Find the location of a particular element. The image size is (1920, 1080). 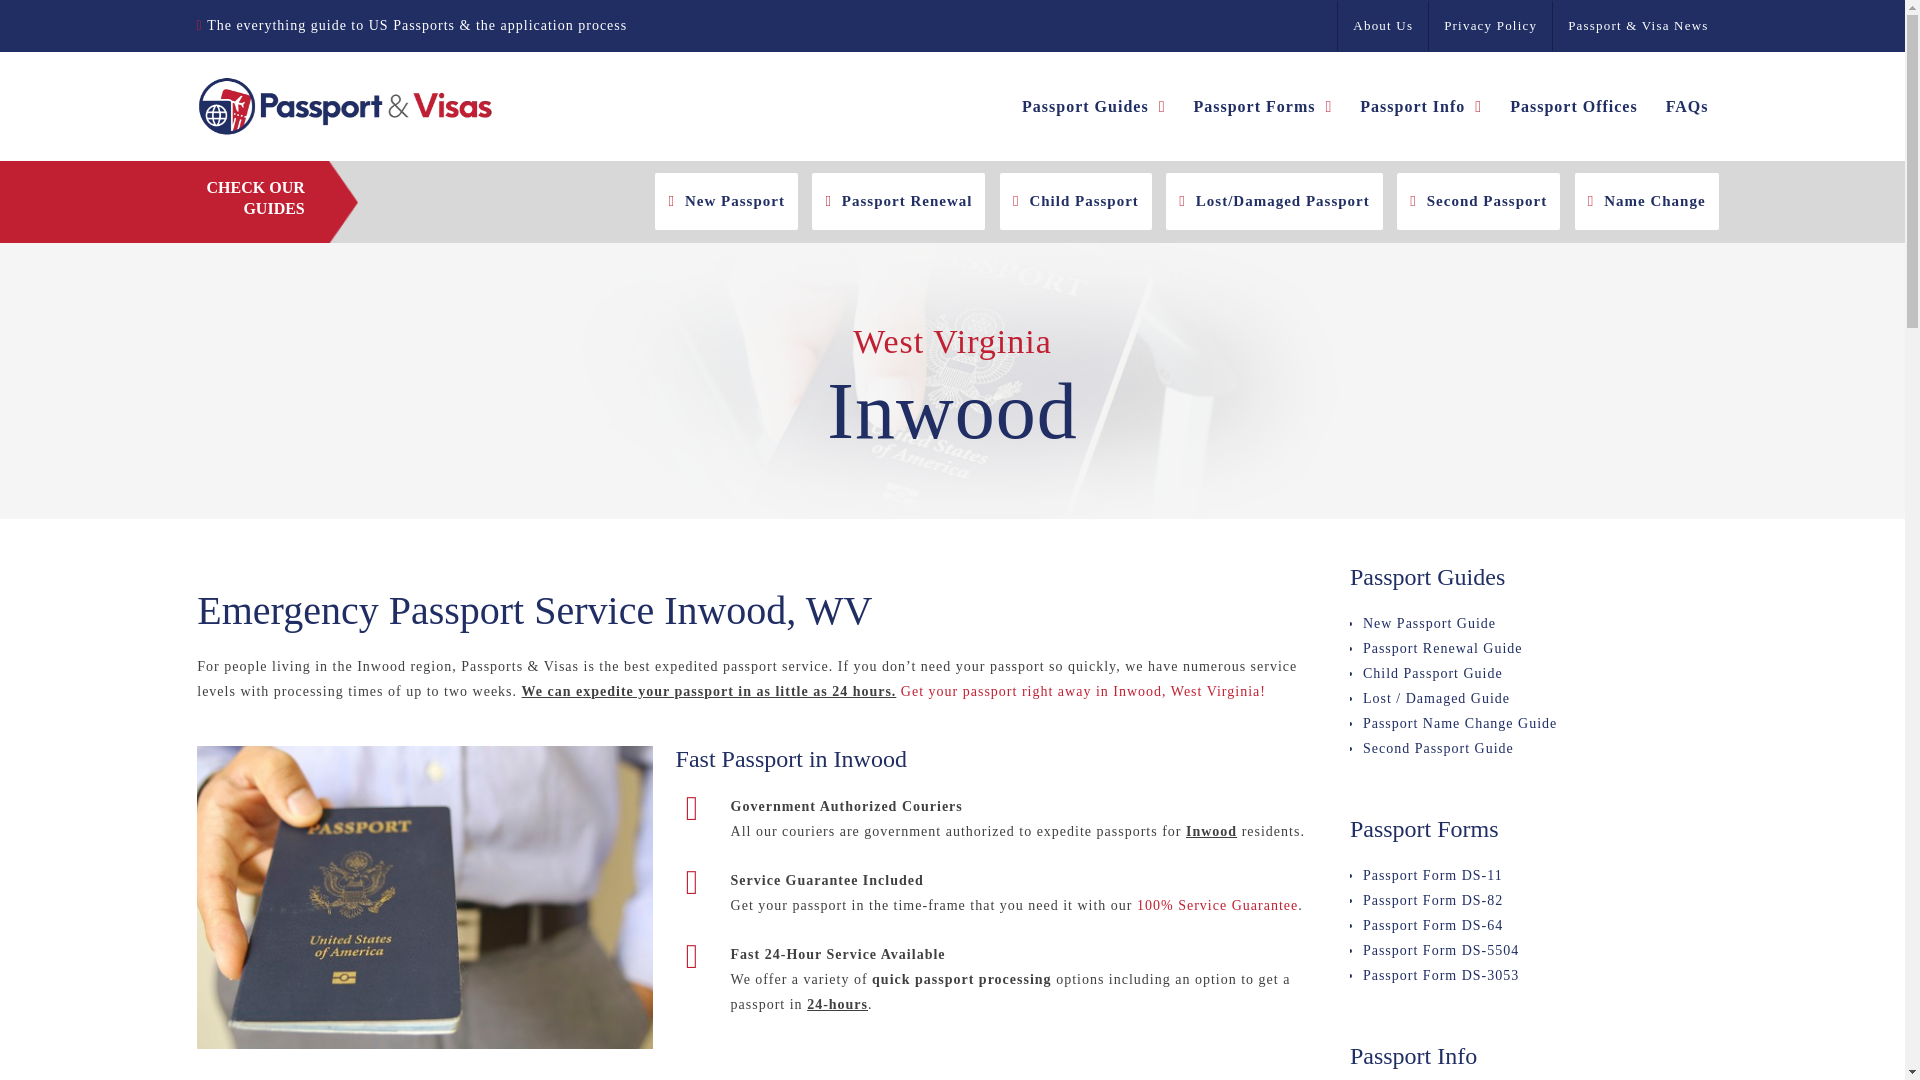

Second Passport is located at coordinates (1478, 201).